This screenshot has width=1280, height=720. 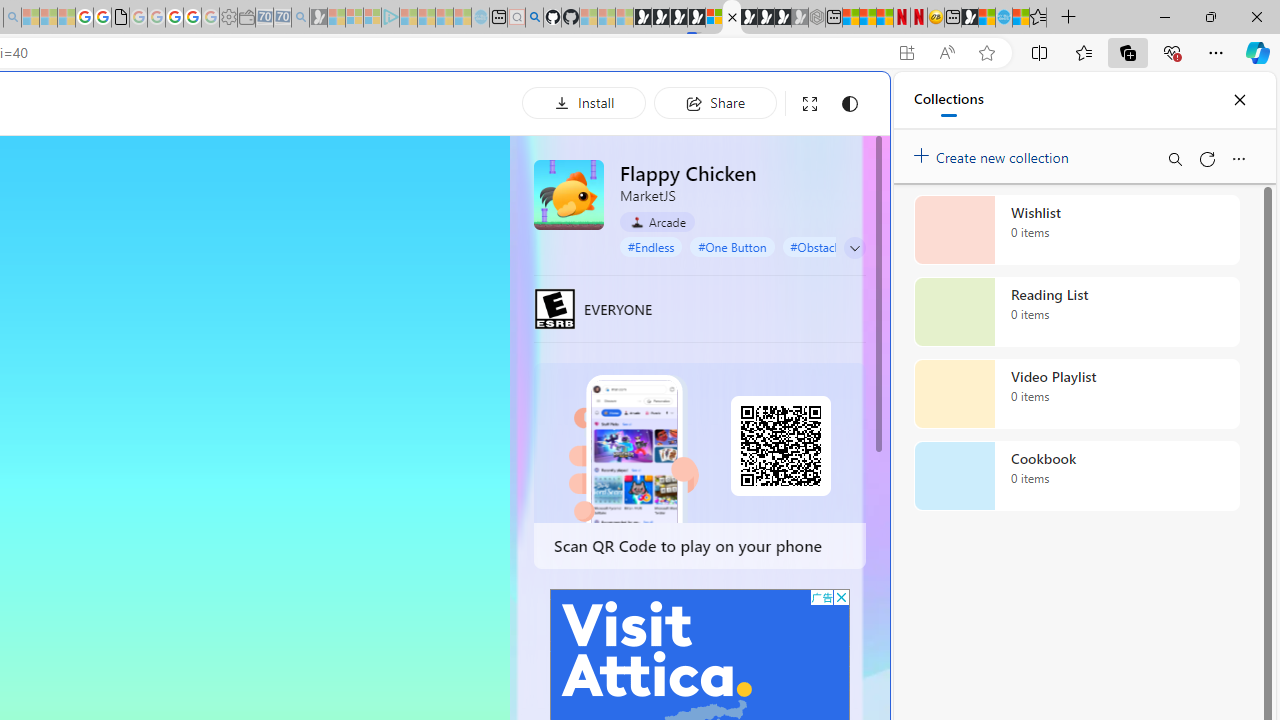 I want to click on Play Cave FRVR in your browser | Games from Microsoft Start, so click(x=344, y=426).